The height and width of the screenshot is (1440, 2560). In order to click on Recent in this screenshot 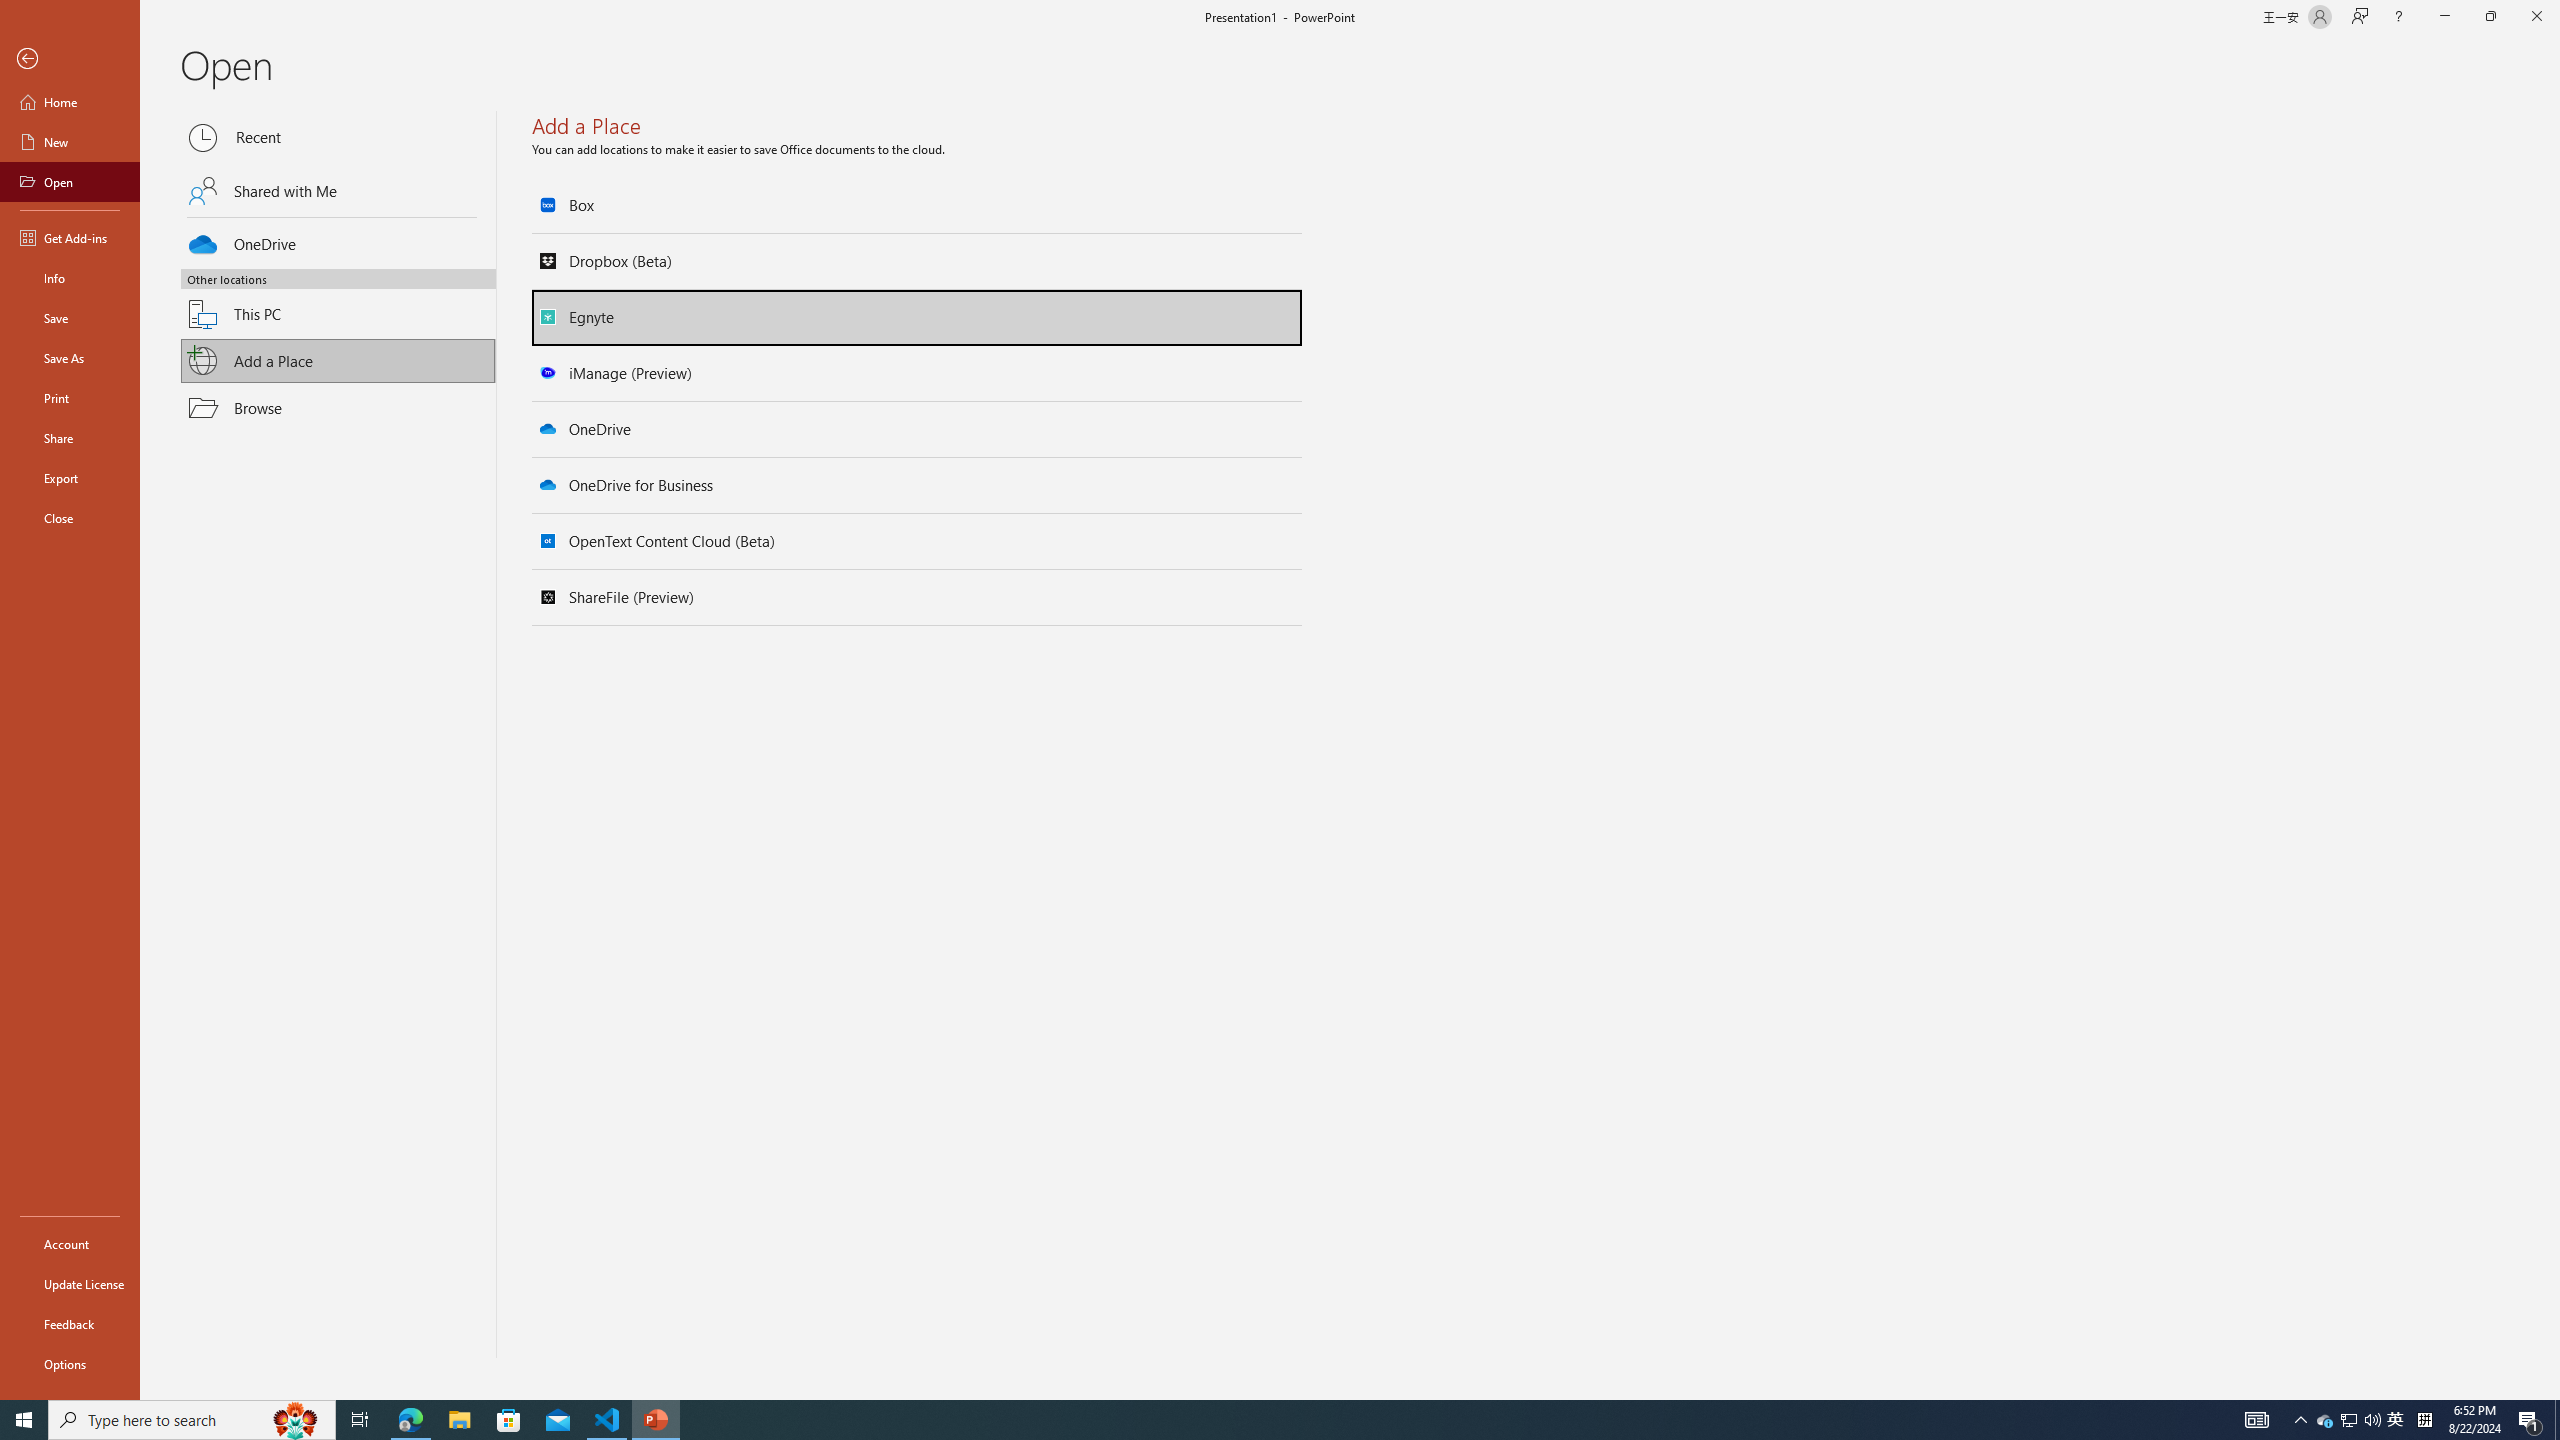, I will do `click(338, 138)`.